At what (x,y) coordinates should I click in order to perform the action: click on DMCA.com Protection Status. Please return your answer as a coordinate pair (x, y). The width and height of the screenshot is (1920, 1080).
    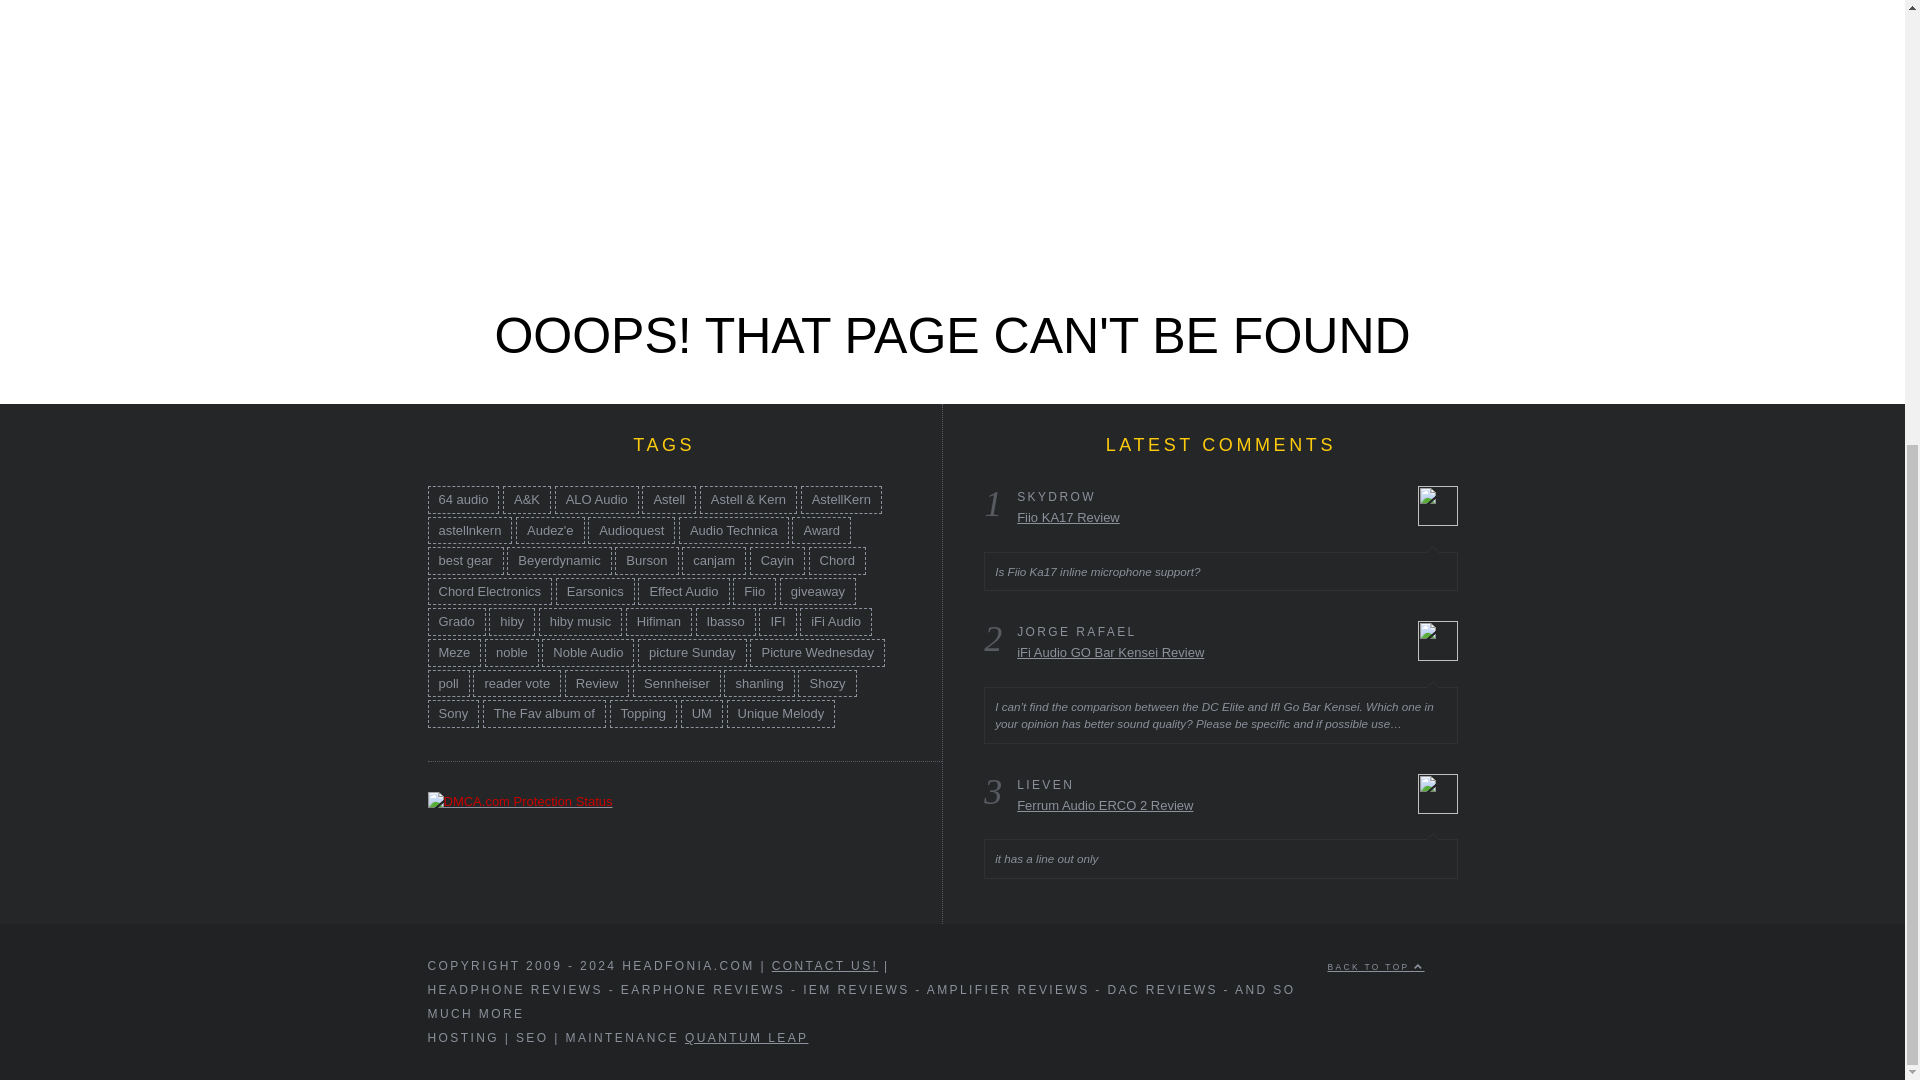
    Looking at the image, I should click on (520, 800).